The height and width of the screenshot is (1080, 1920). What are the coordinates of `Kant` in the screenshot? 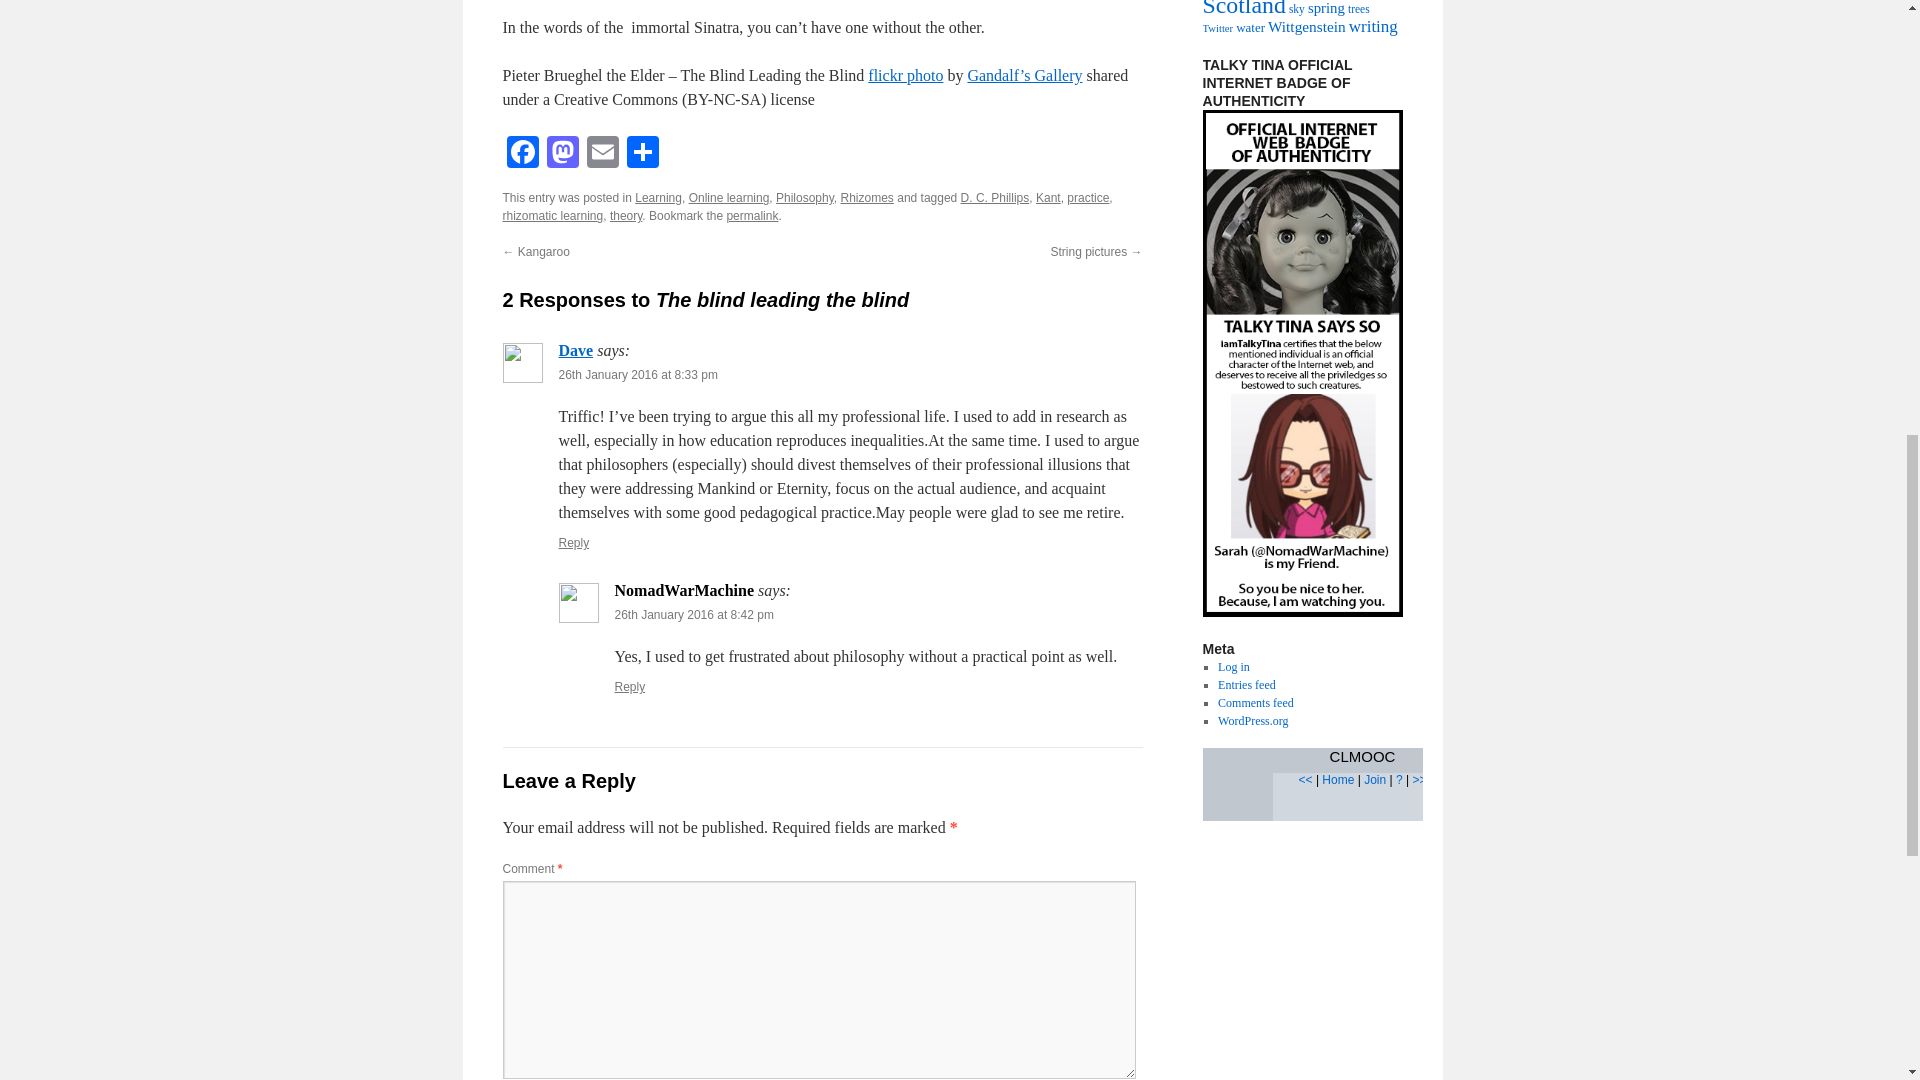 It's located at (1048, 198).